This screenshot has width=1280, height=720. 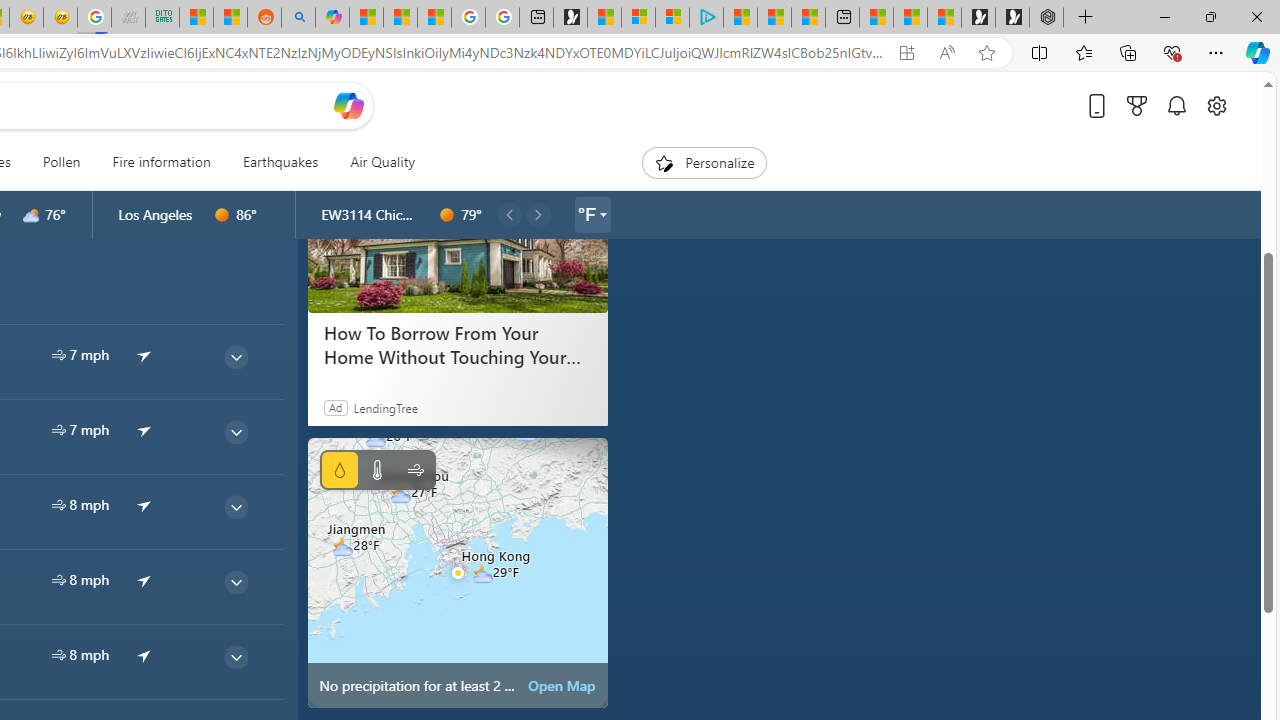 What do you see at coordinates (162, 162) in the screenshot?
I see `Fire information` at bounding box center [162, 162].